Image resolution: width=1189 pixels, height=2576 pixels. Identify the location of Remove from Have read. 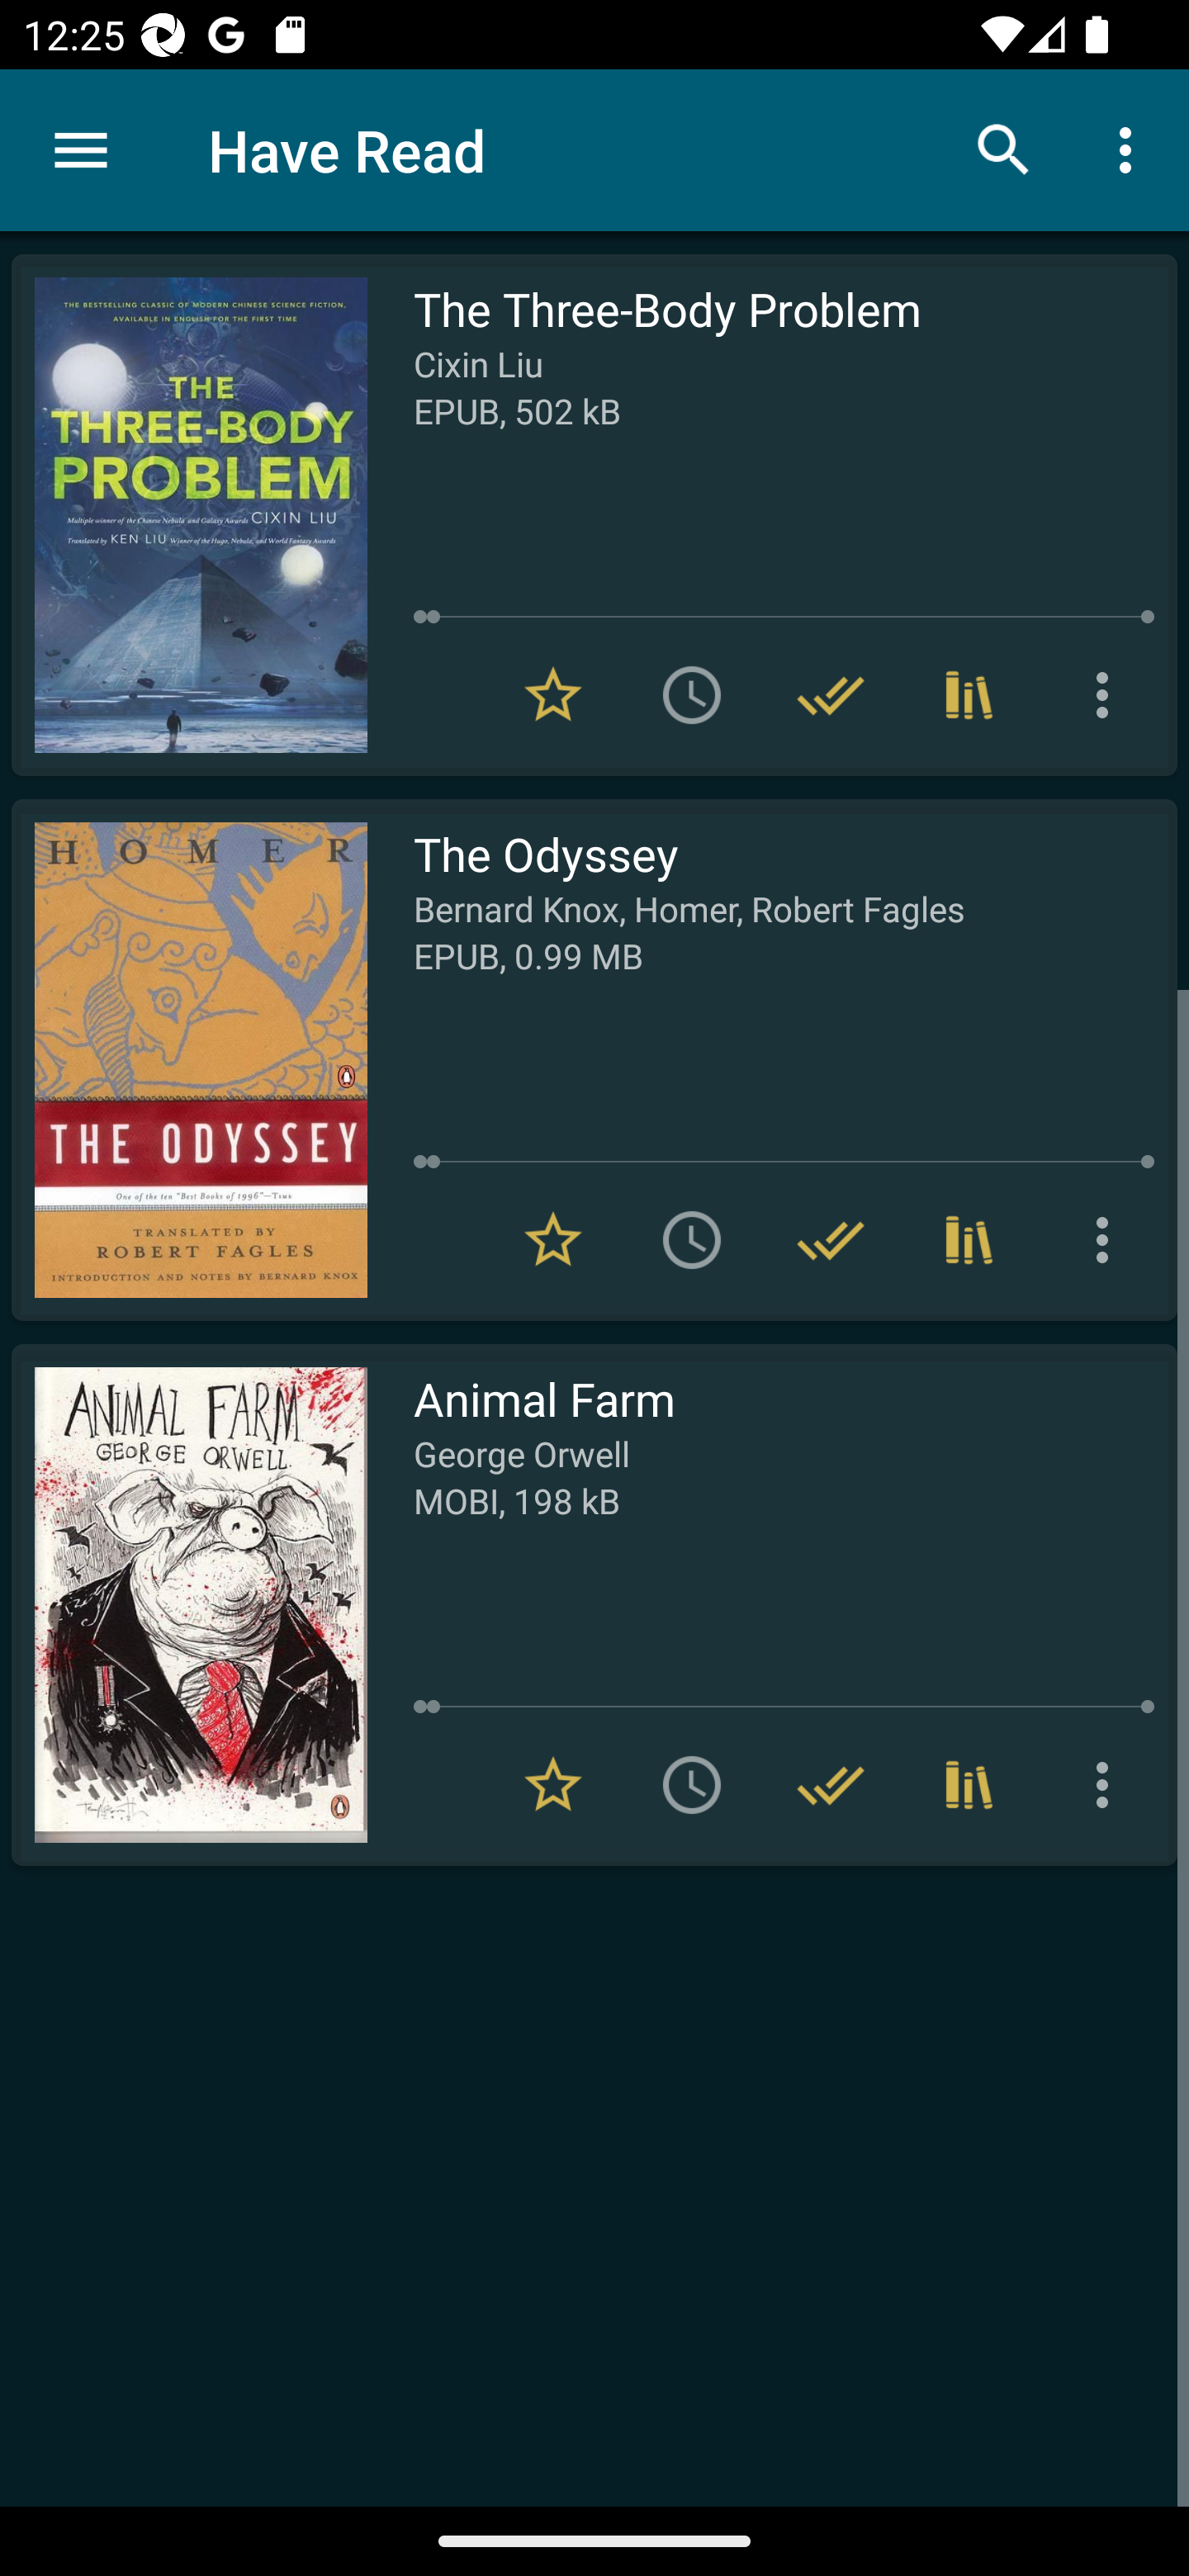
(831, 1785).